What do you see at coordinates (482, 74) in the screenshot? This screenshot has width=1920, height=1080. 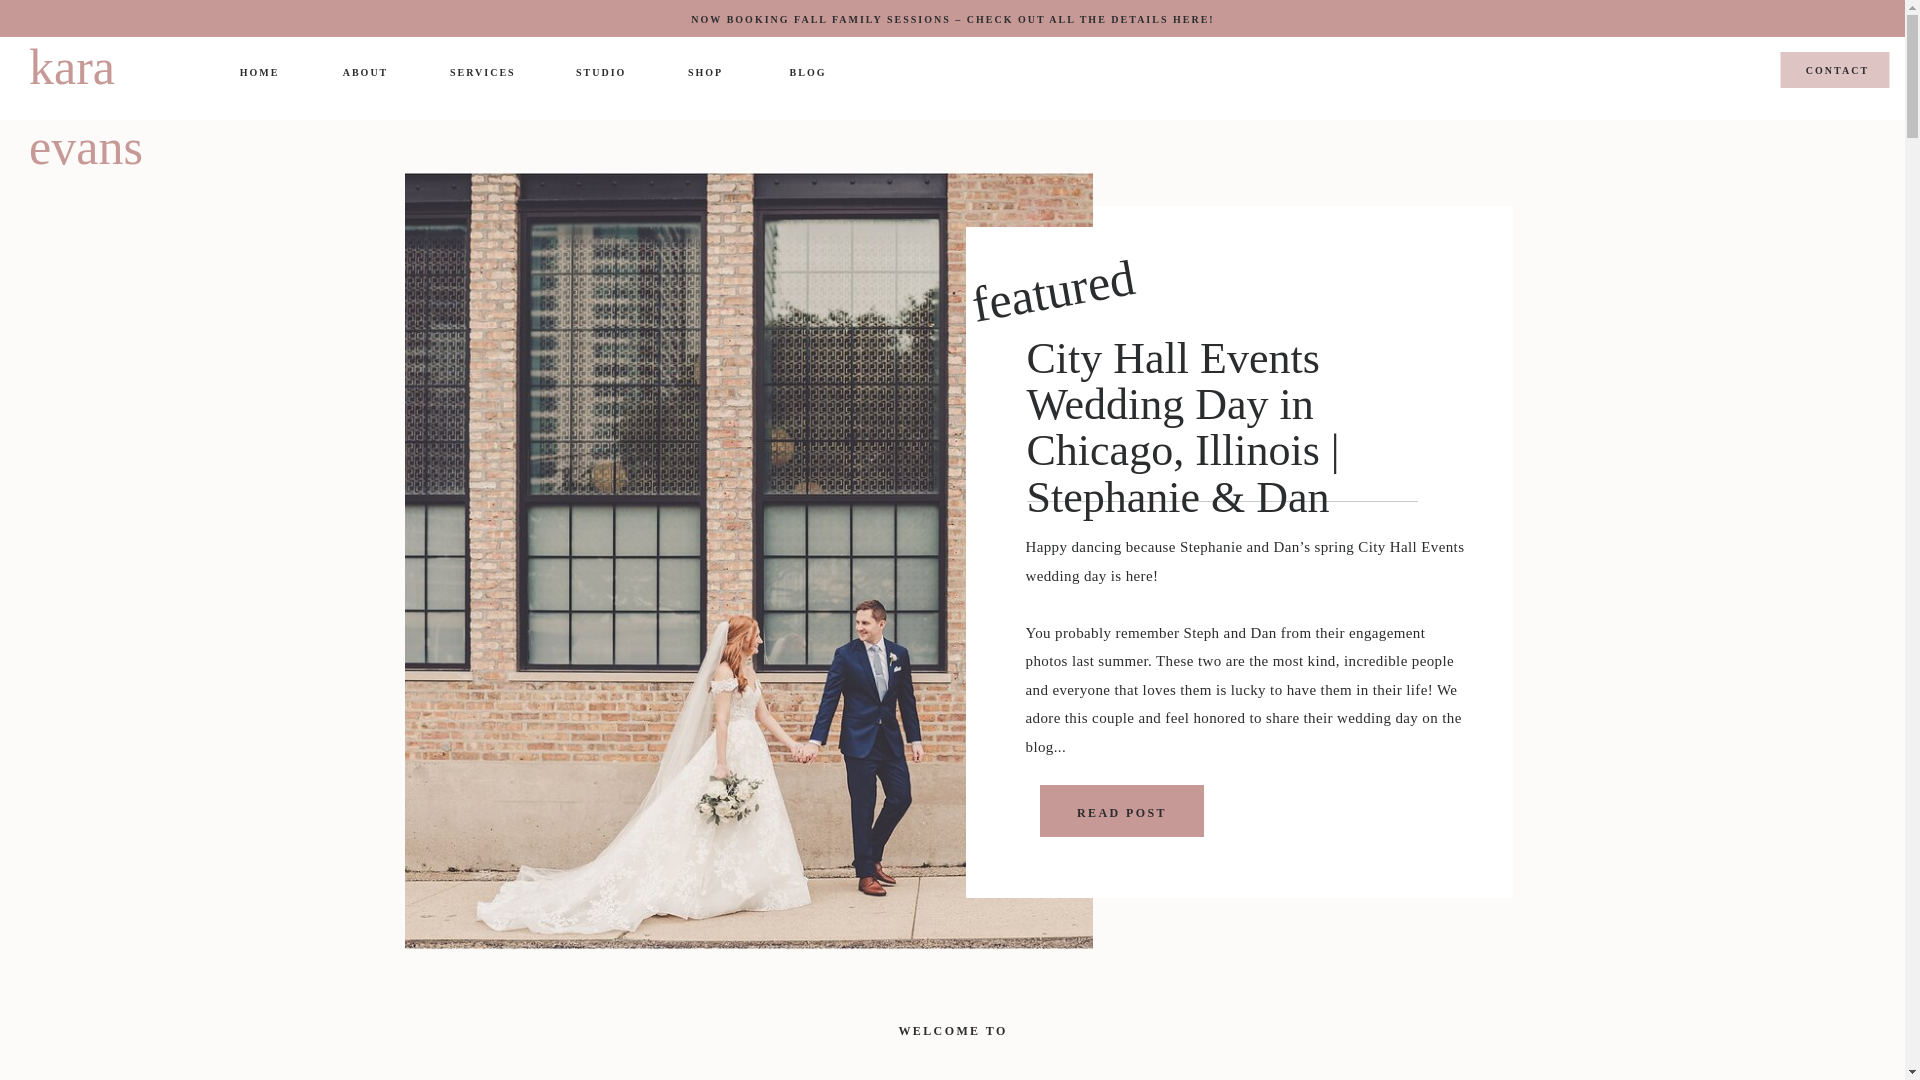 I see `SERVICES` at bounding box center [482, 74].